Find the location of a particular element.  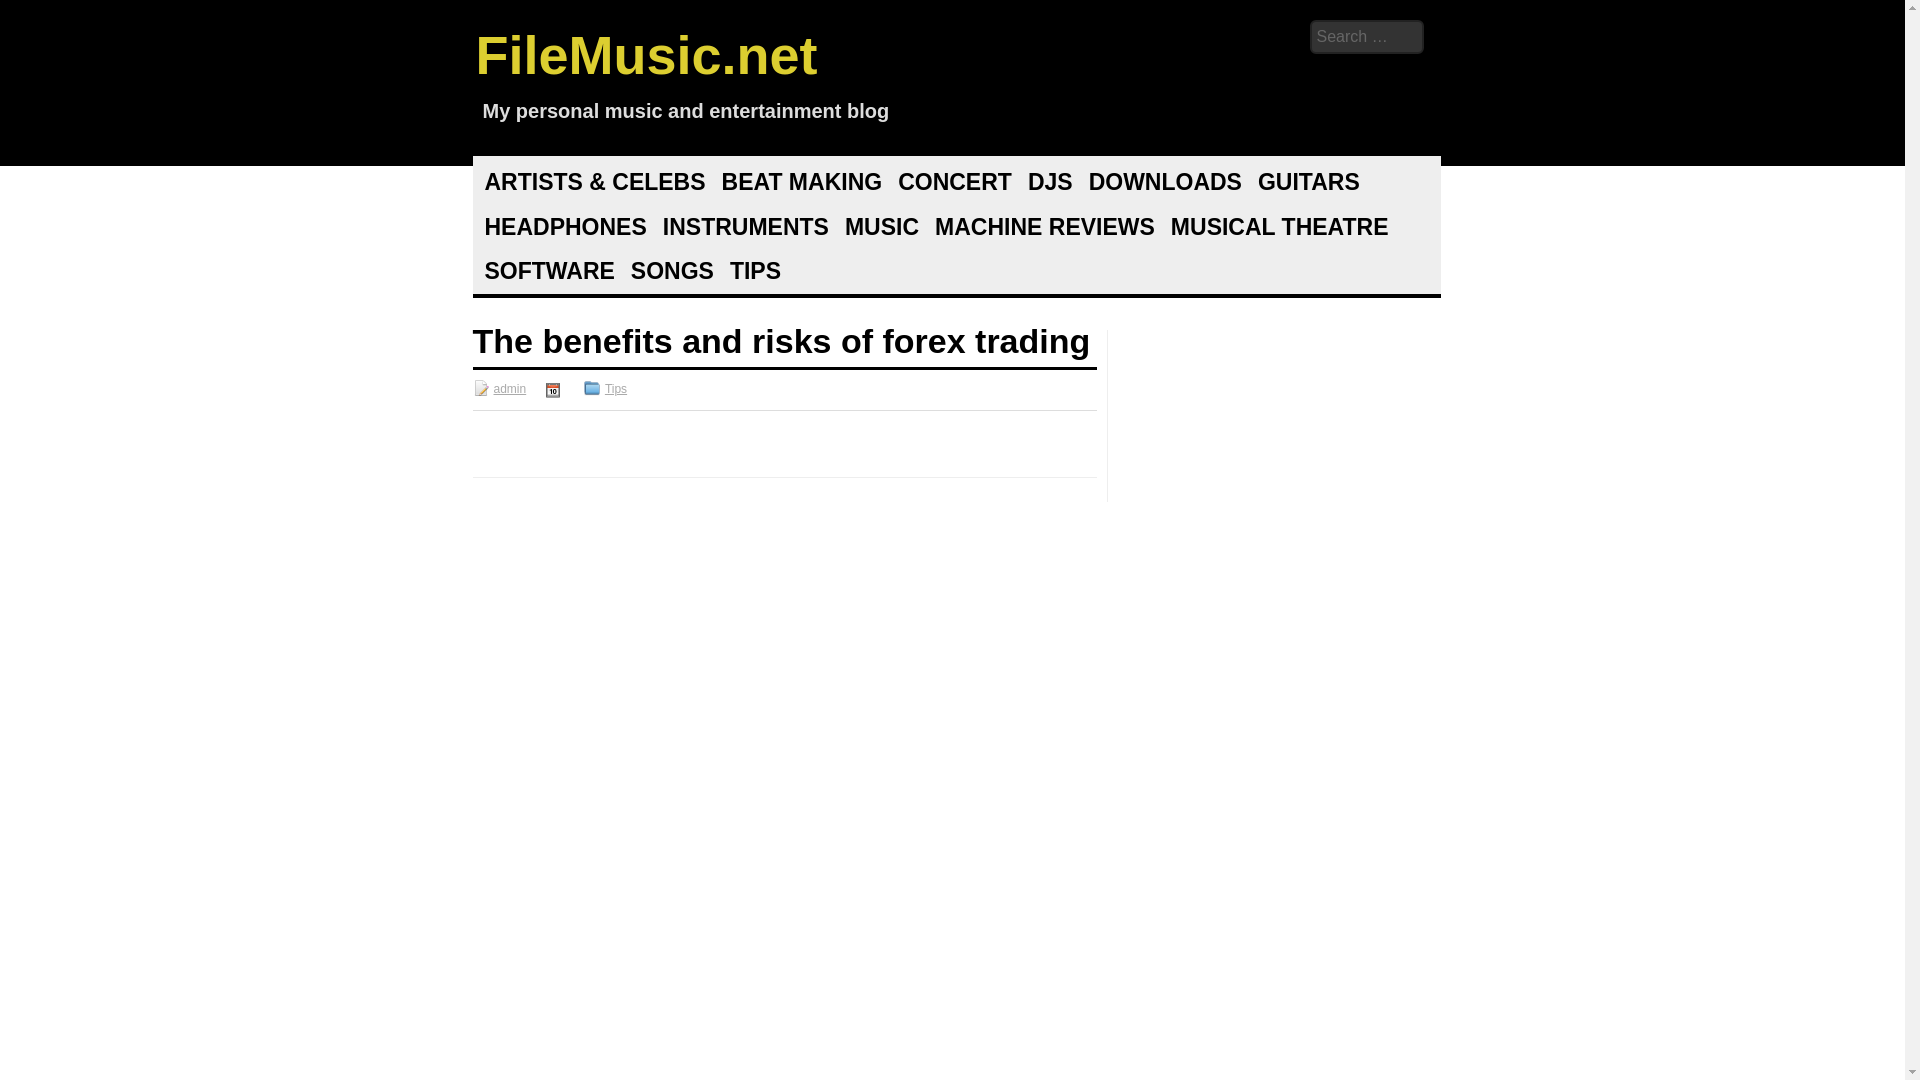

Search is located at coordinates (30, 15).